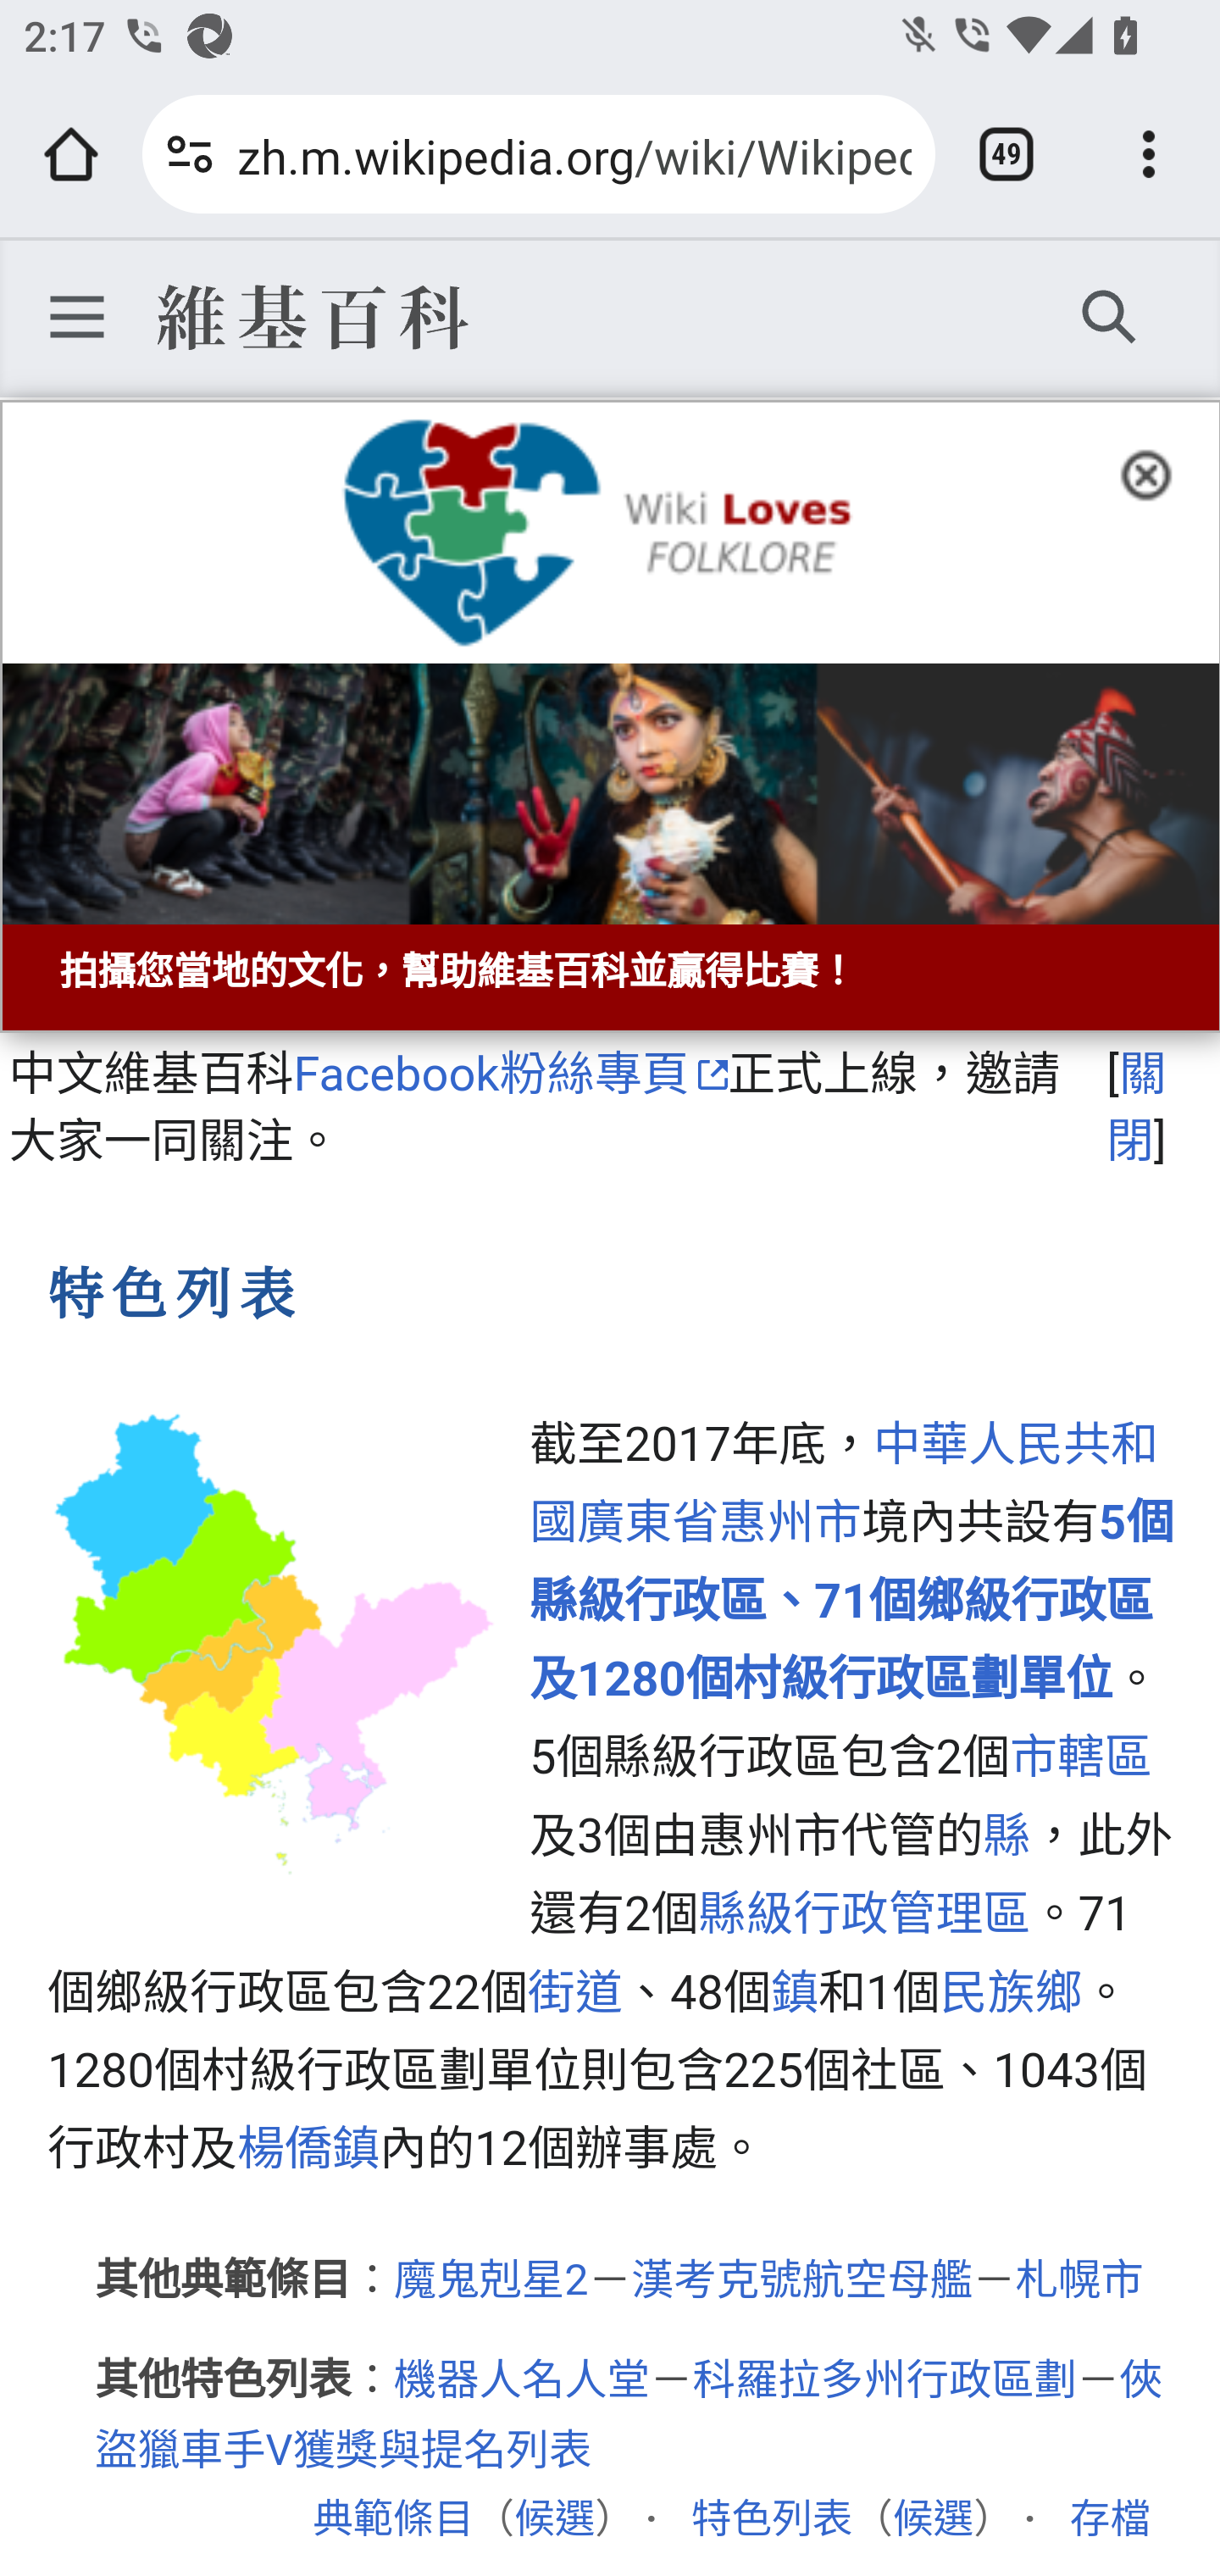 This screenshot has width=1220, height=2576. Describe the element at coordinates (1011, 1992) in the screenshot. I see `民族鄉` at that location.